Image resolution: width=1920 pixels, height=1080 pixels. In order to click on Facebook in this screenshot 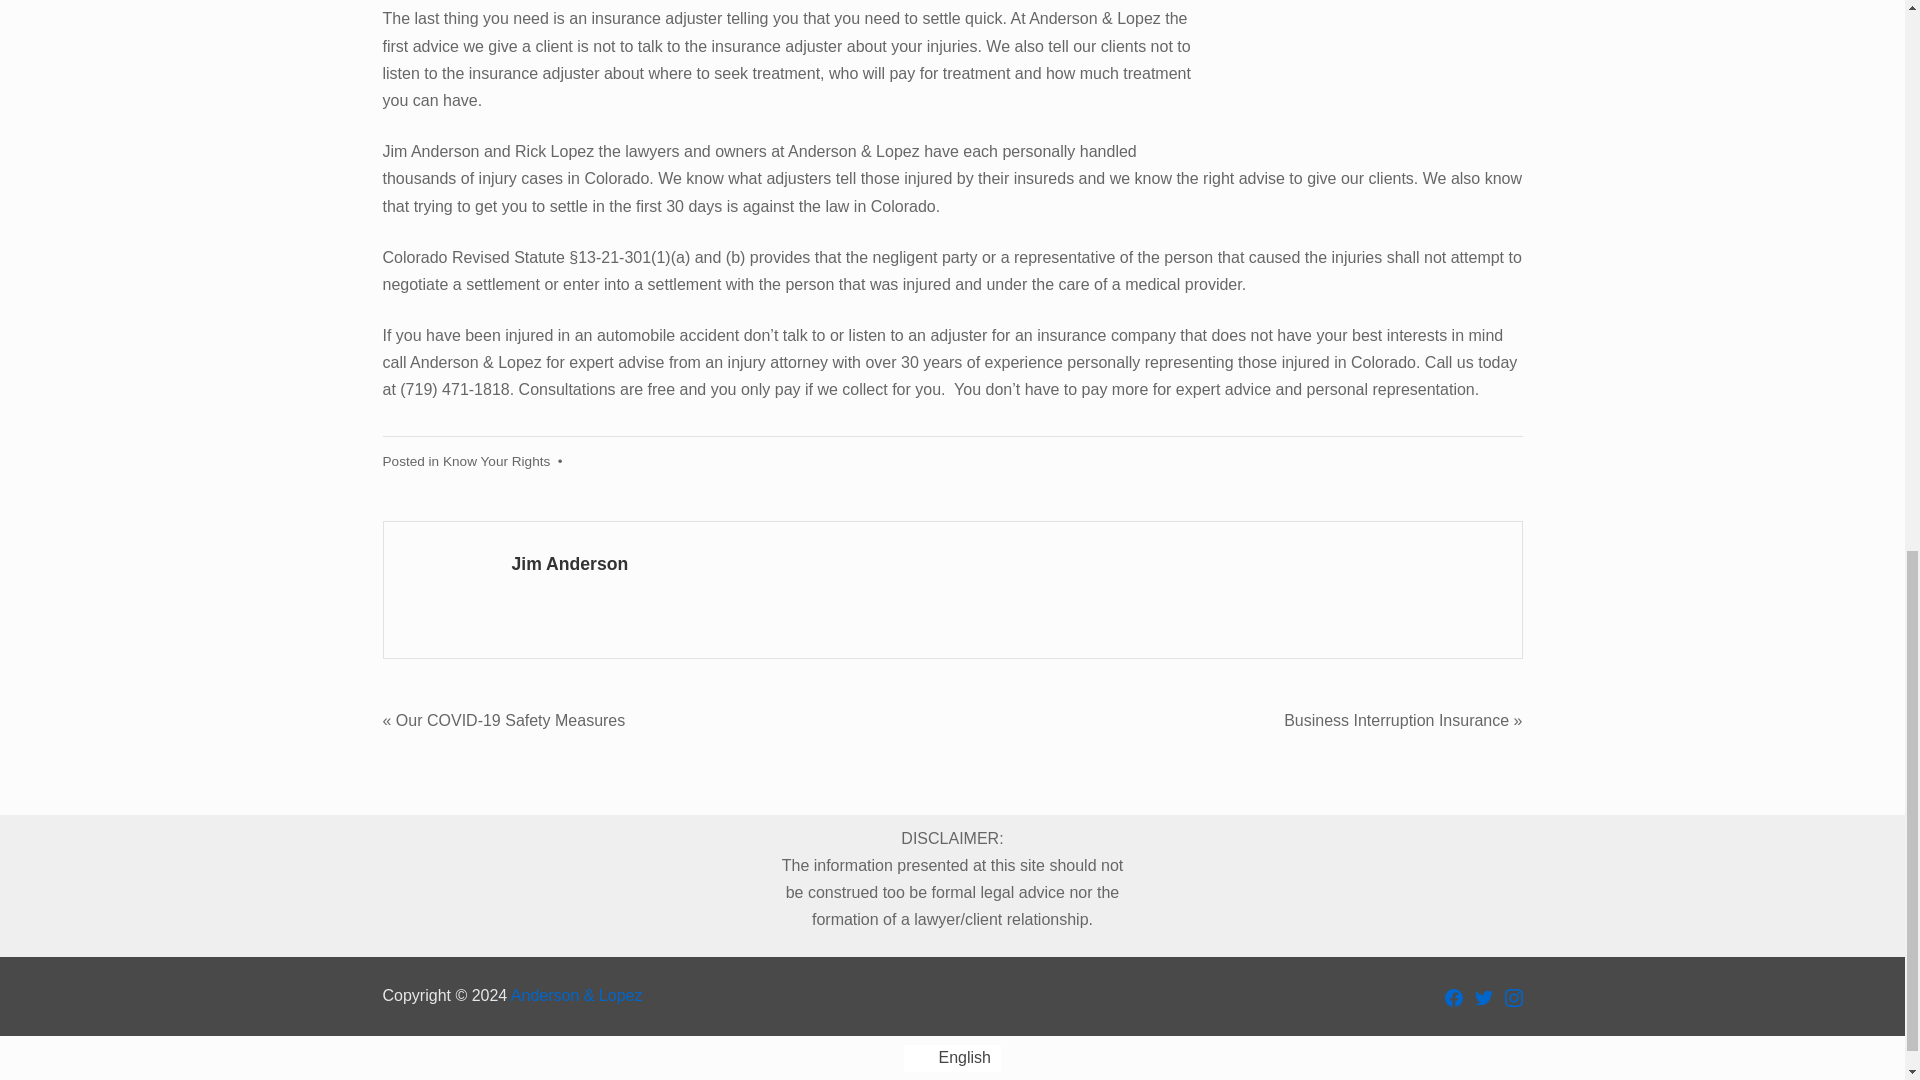, I will do `click(1452, 996)`.